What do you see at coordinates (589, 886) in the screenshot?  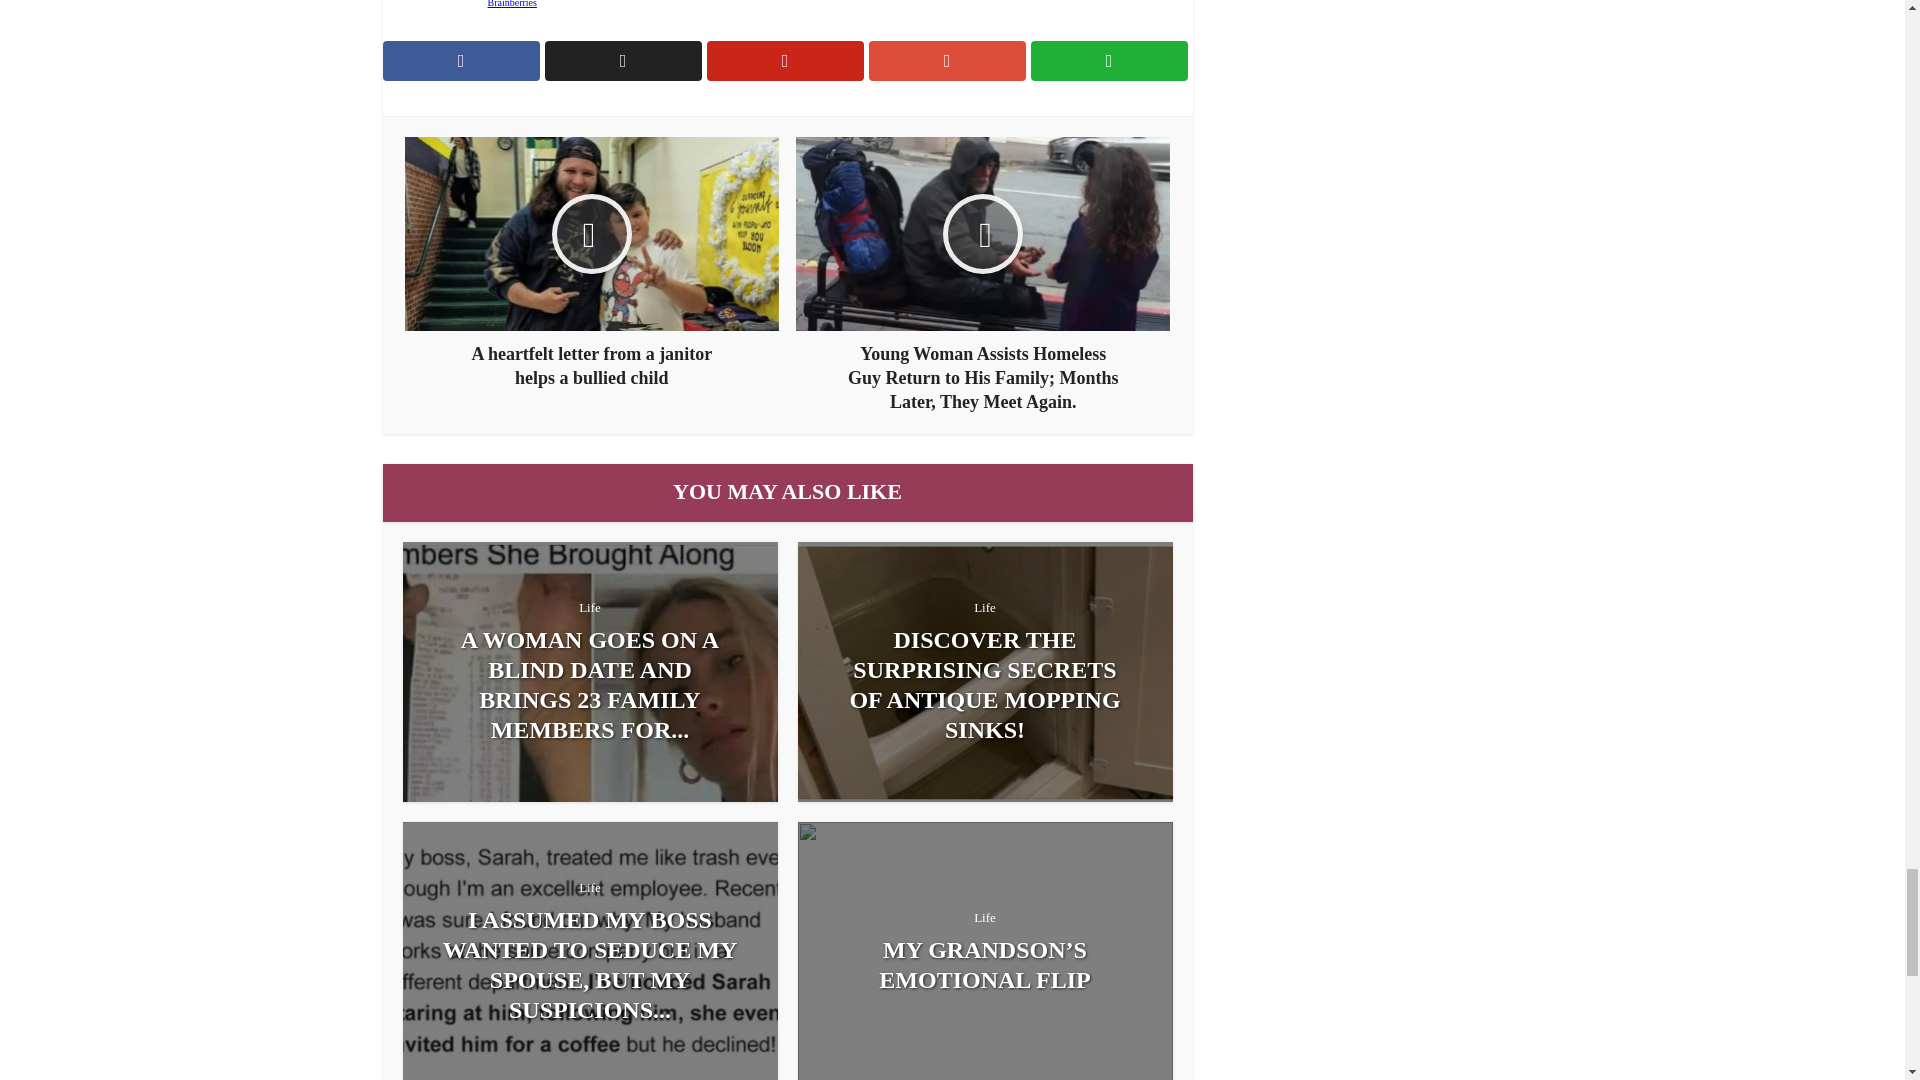 I see `Life` at bounding box center [589, 886].